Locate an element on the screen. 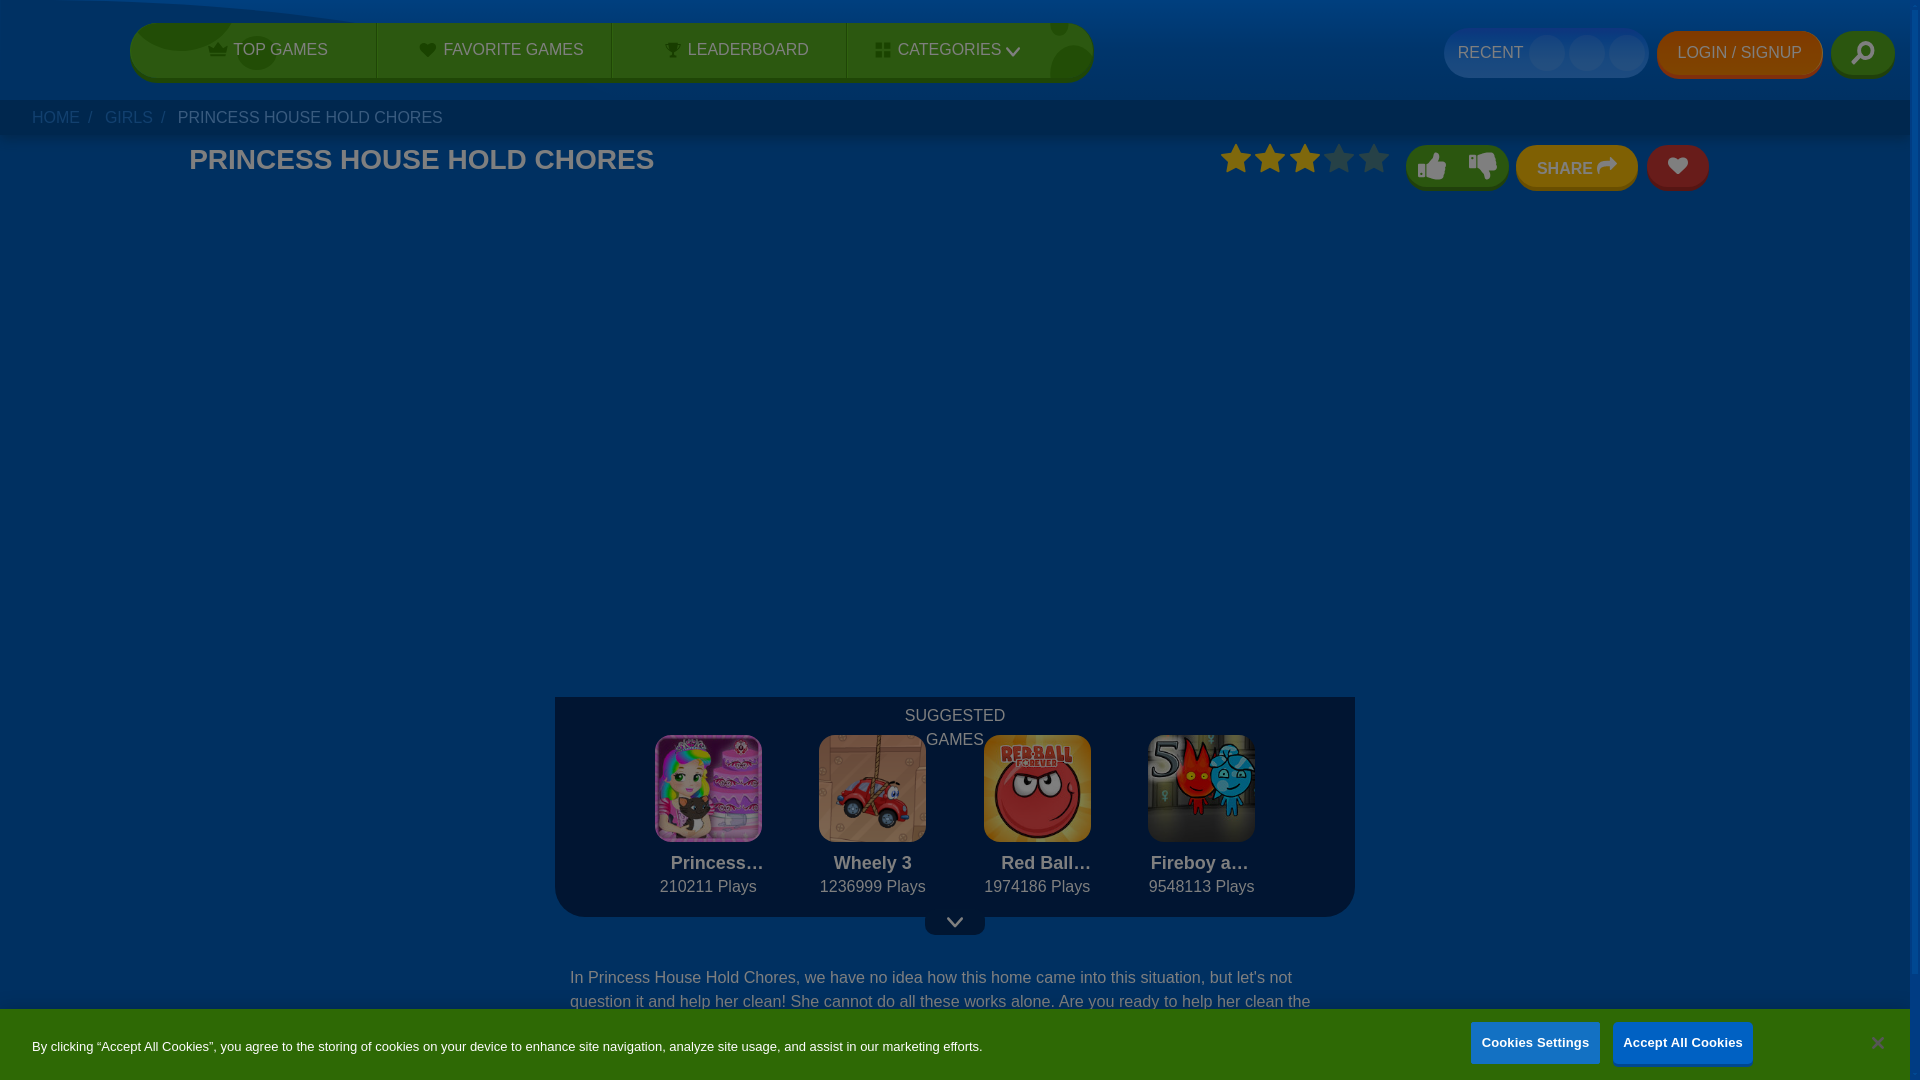  CATEGORIES is located at coordinates (940, 50).